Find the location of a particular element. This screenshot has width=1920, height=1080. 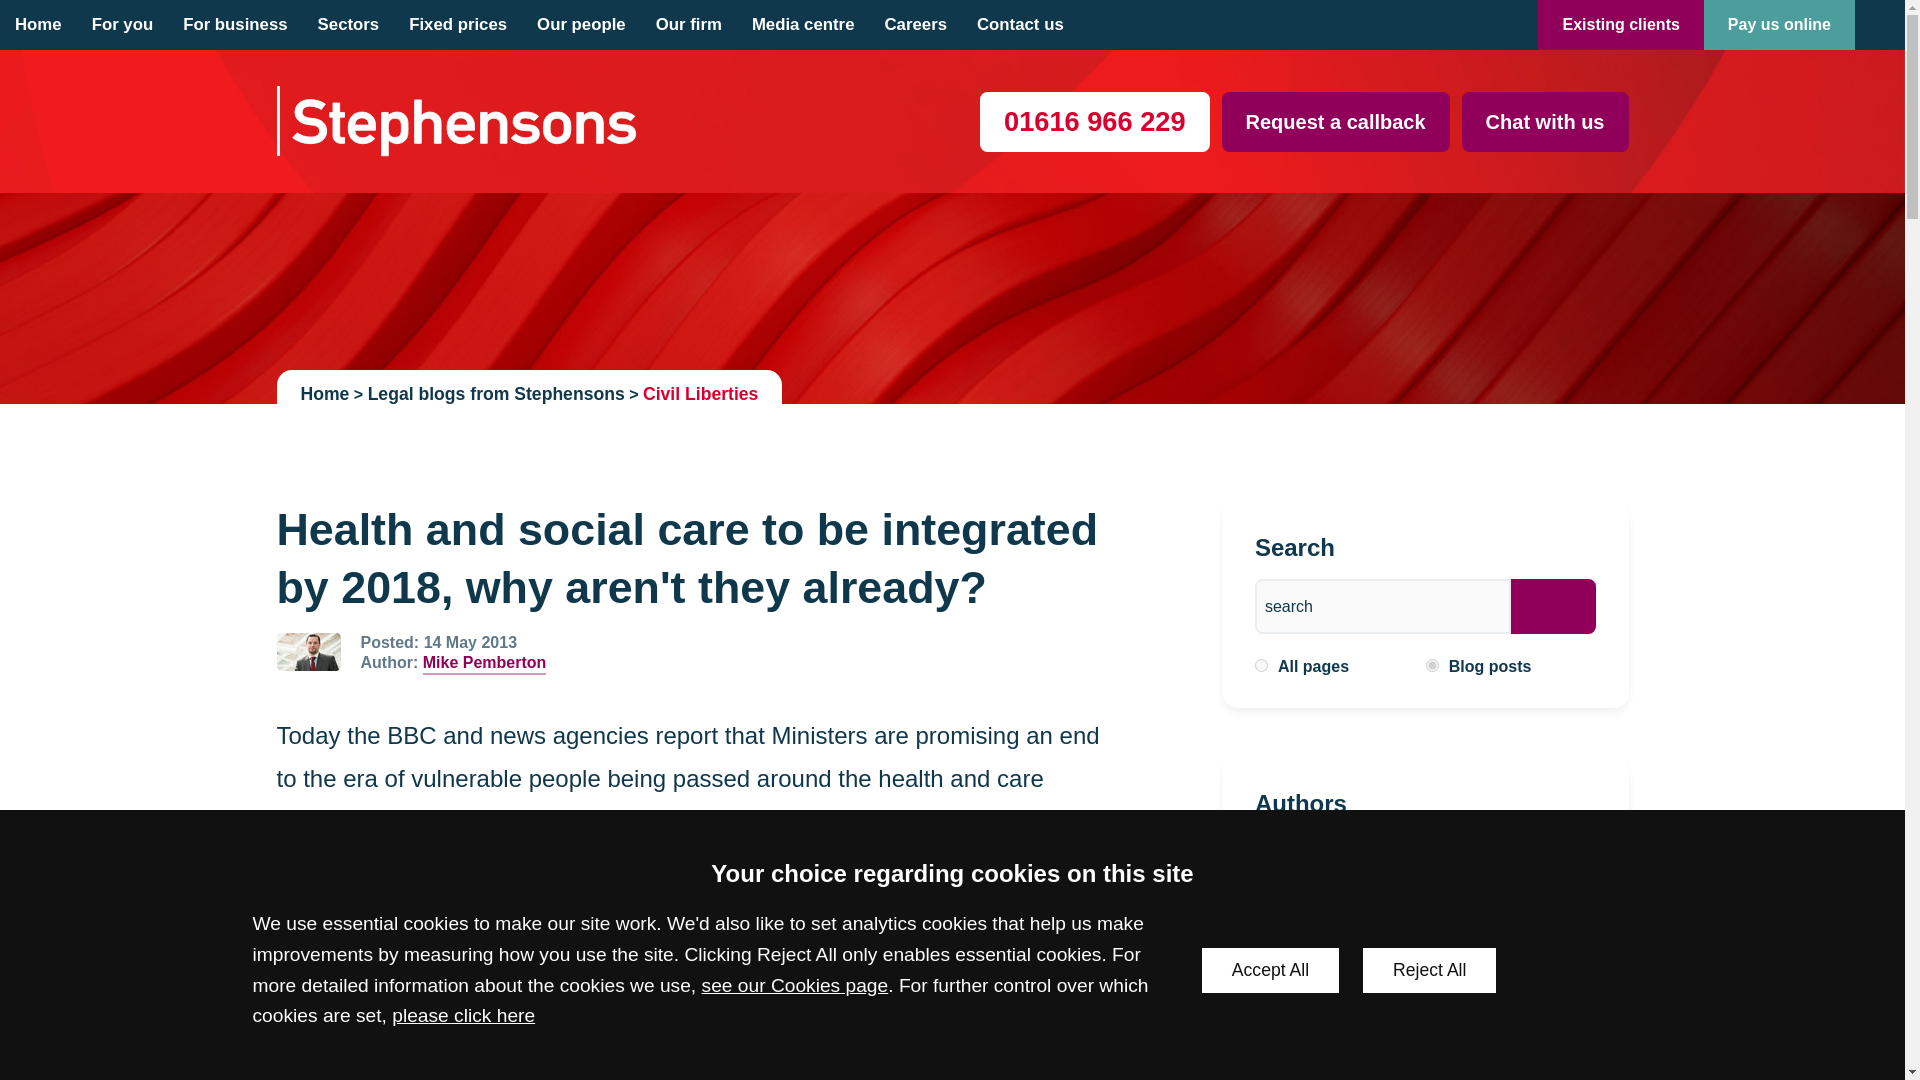

For you is located at coordinates (122, 24).